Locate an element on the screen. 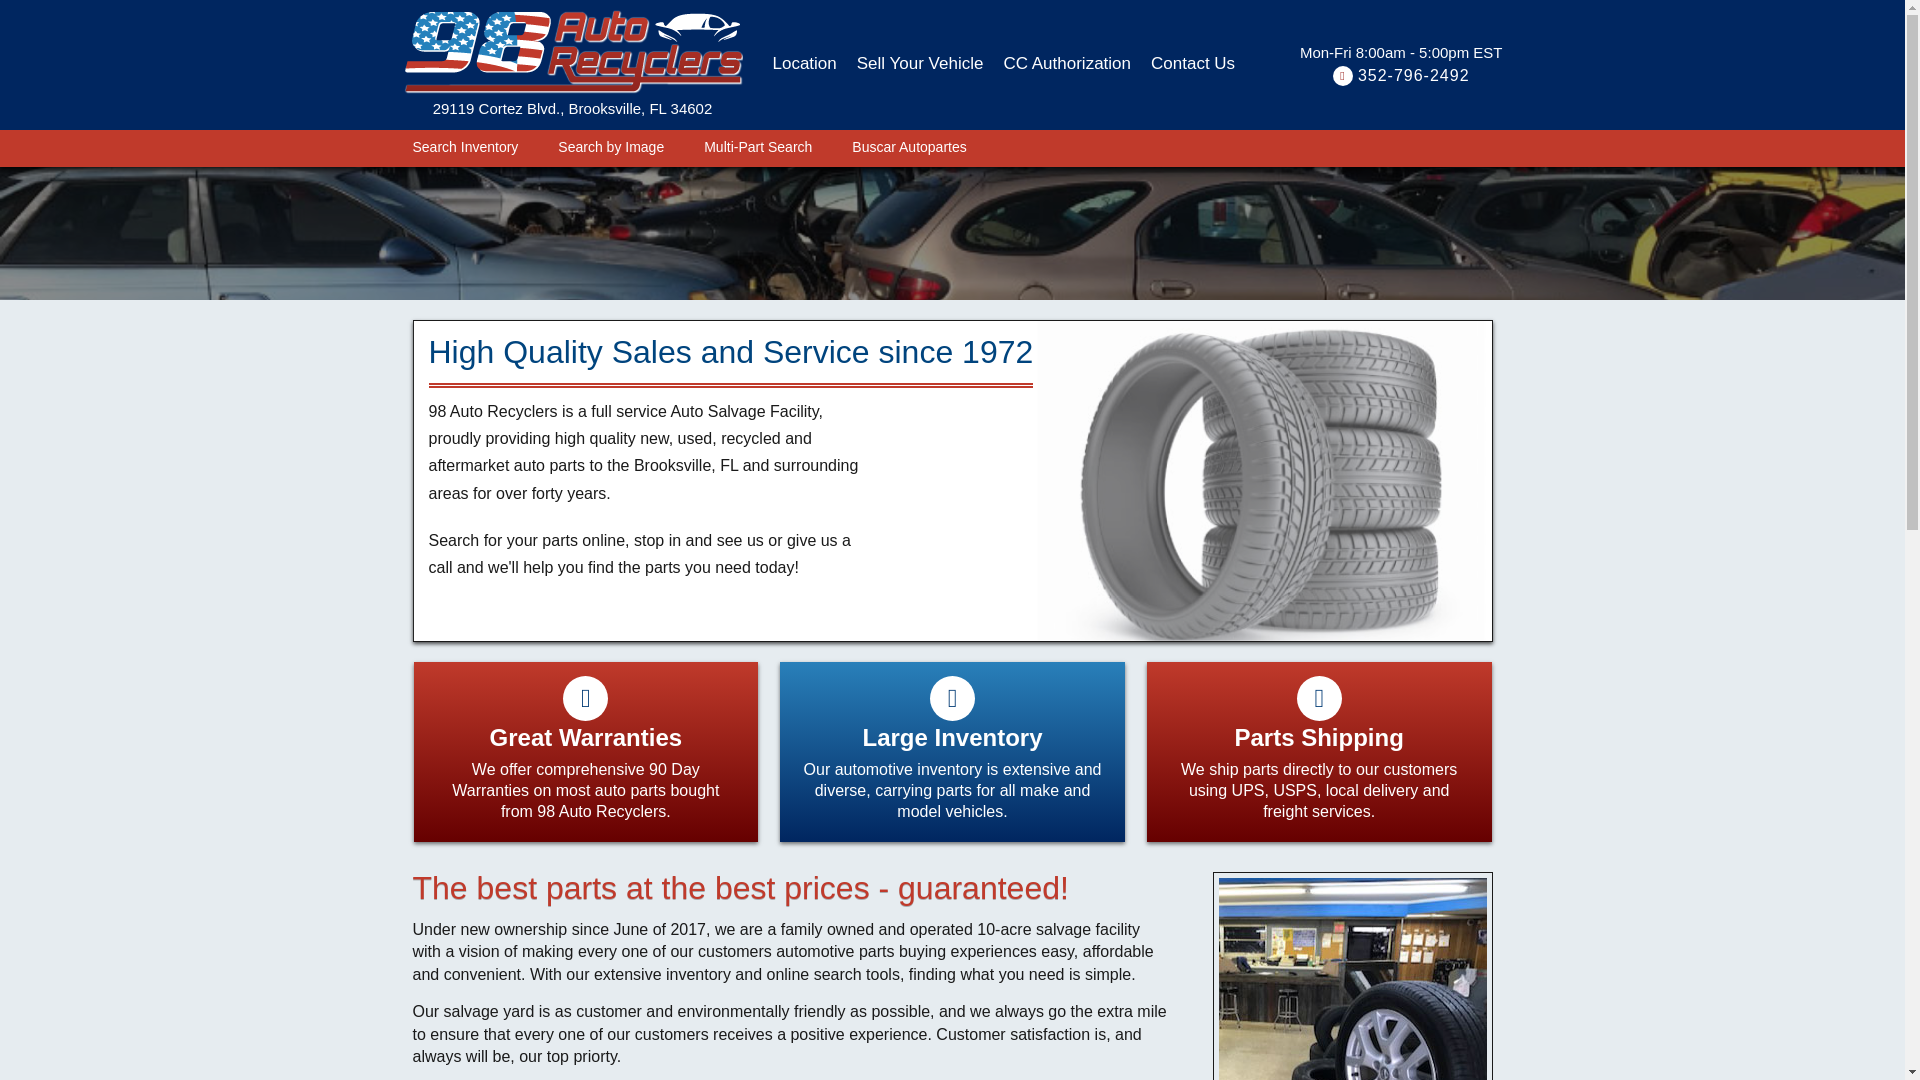 The height and width of the screenshot is (1080, 1920). Search by Image is located at coordinates (611, 147).